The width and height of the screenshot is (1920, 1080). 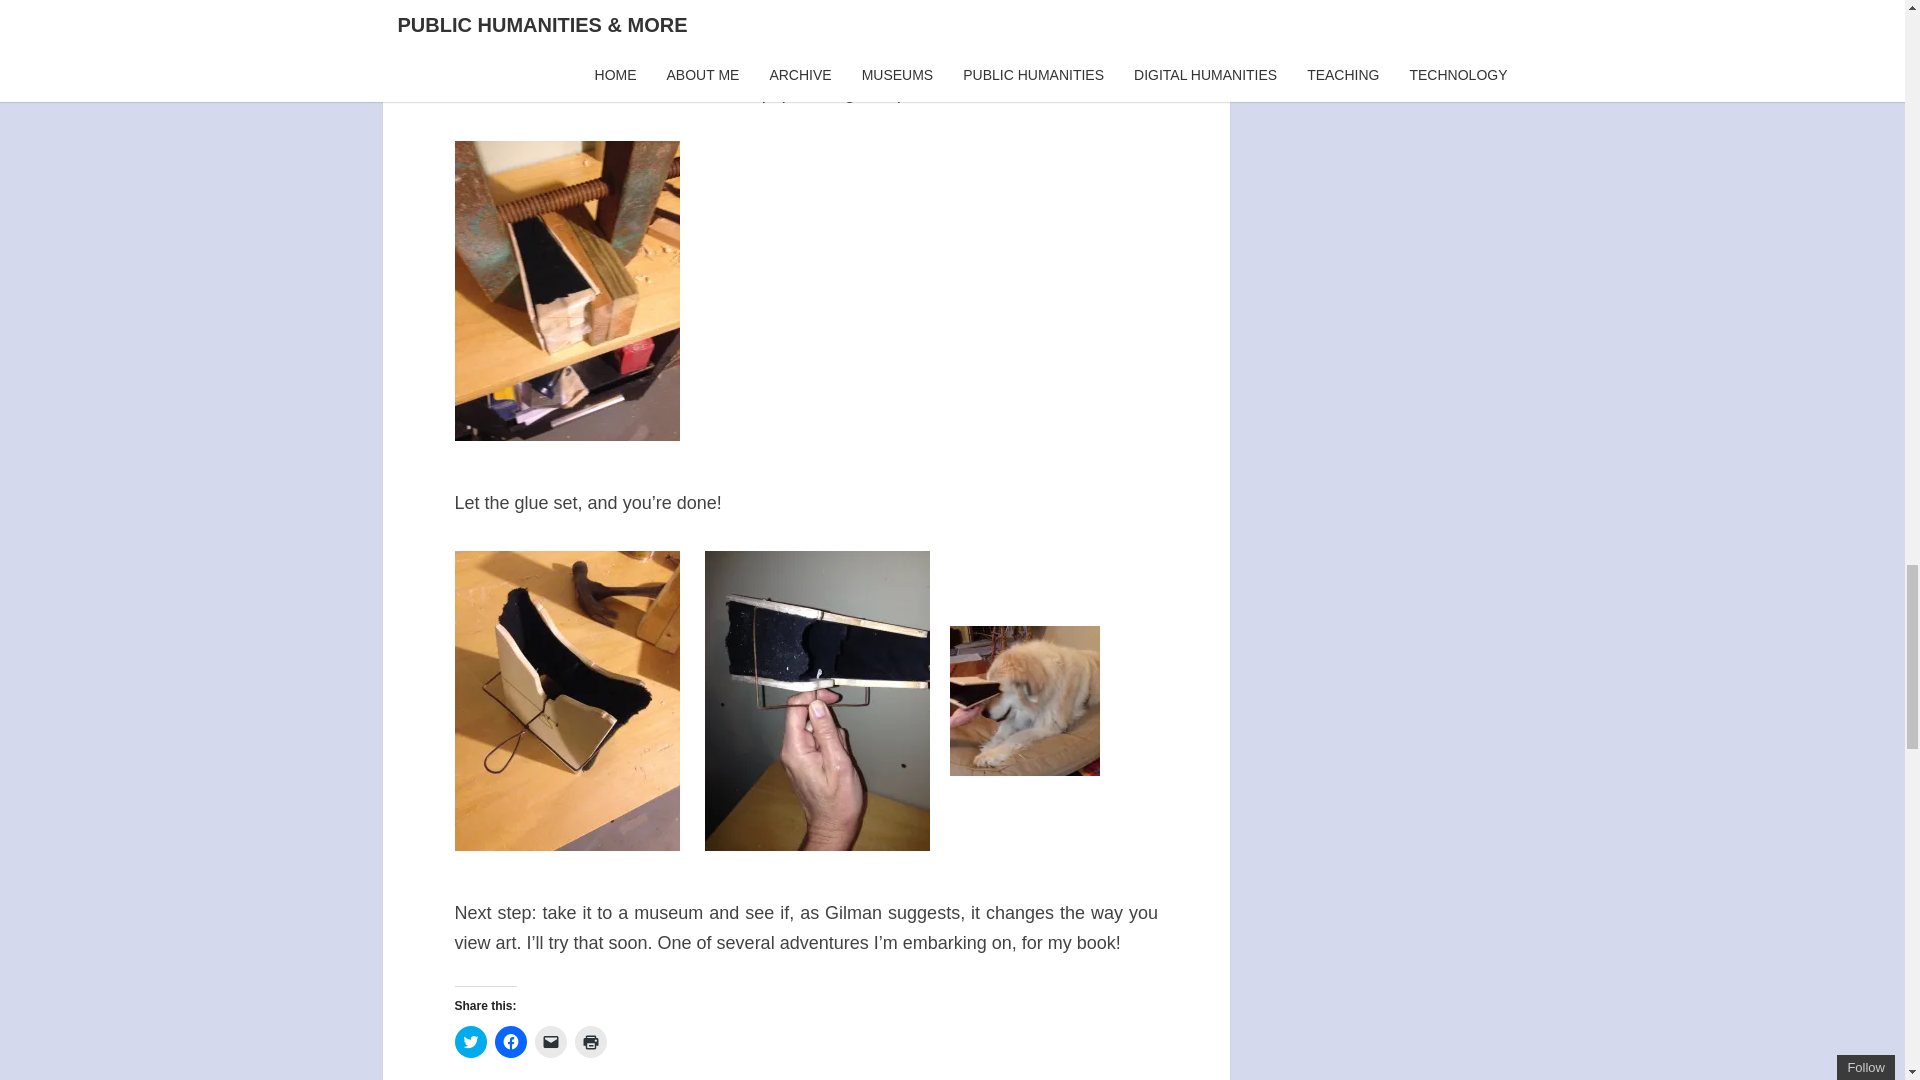 I want to click on Click to email a link to a friend, so click(x=550, y=1042).